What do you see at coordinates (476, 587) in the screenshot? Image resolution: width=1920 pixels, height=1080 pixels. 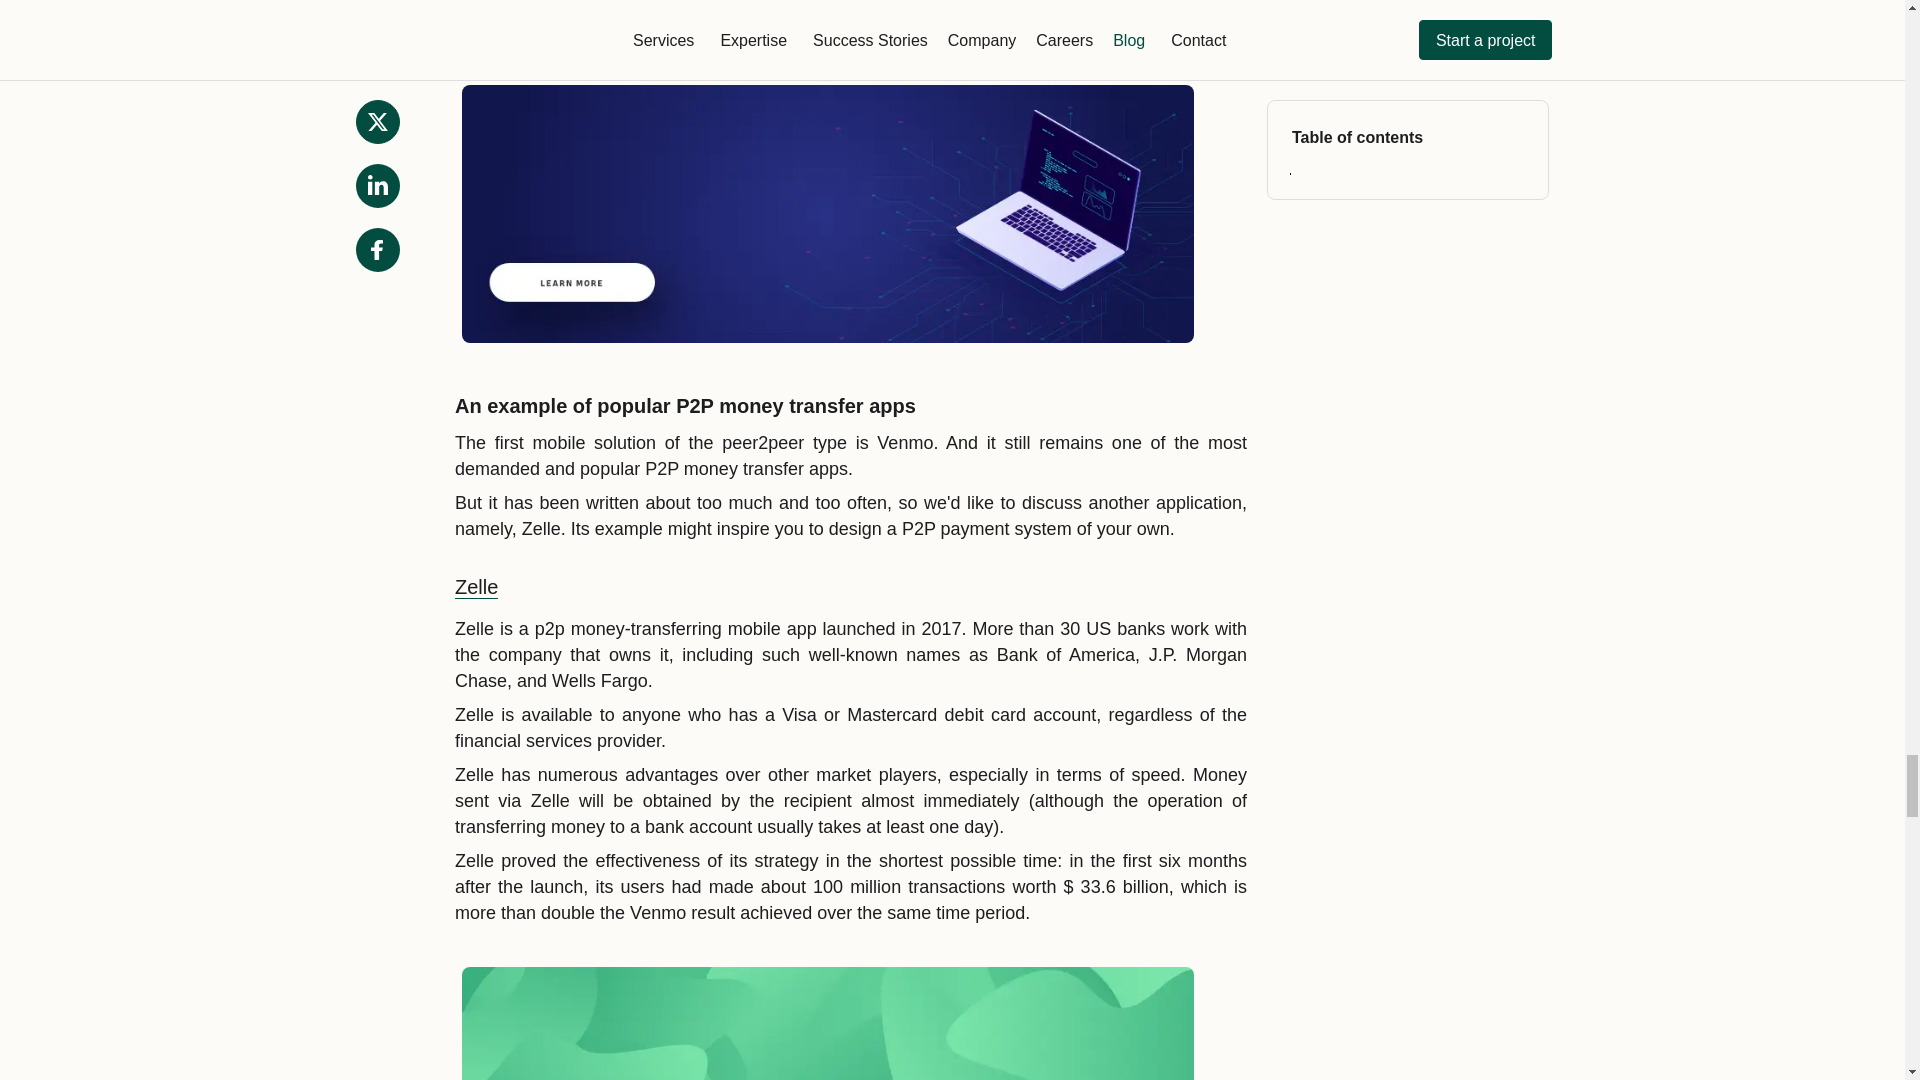 I see `Zelle` at bounding box center [476, 587].